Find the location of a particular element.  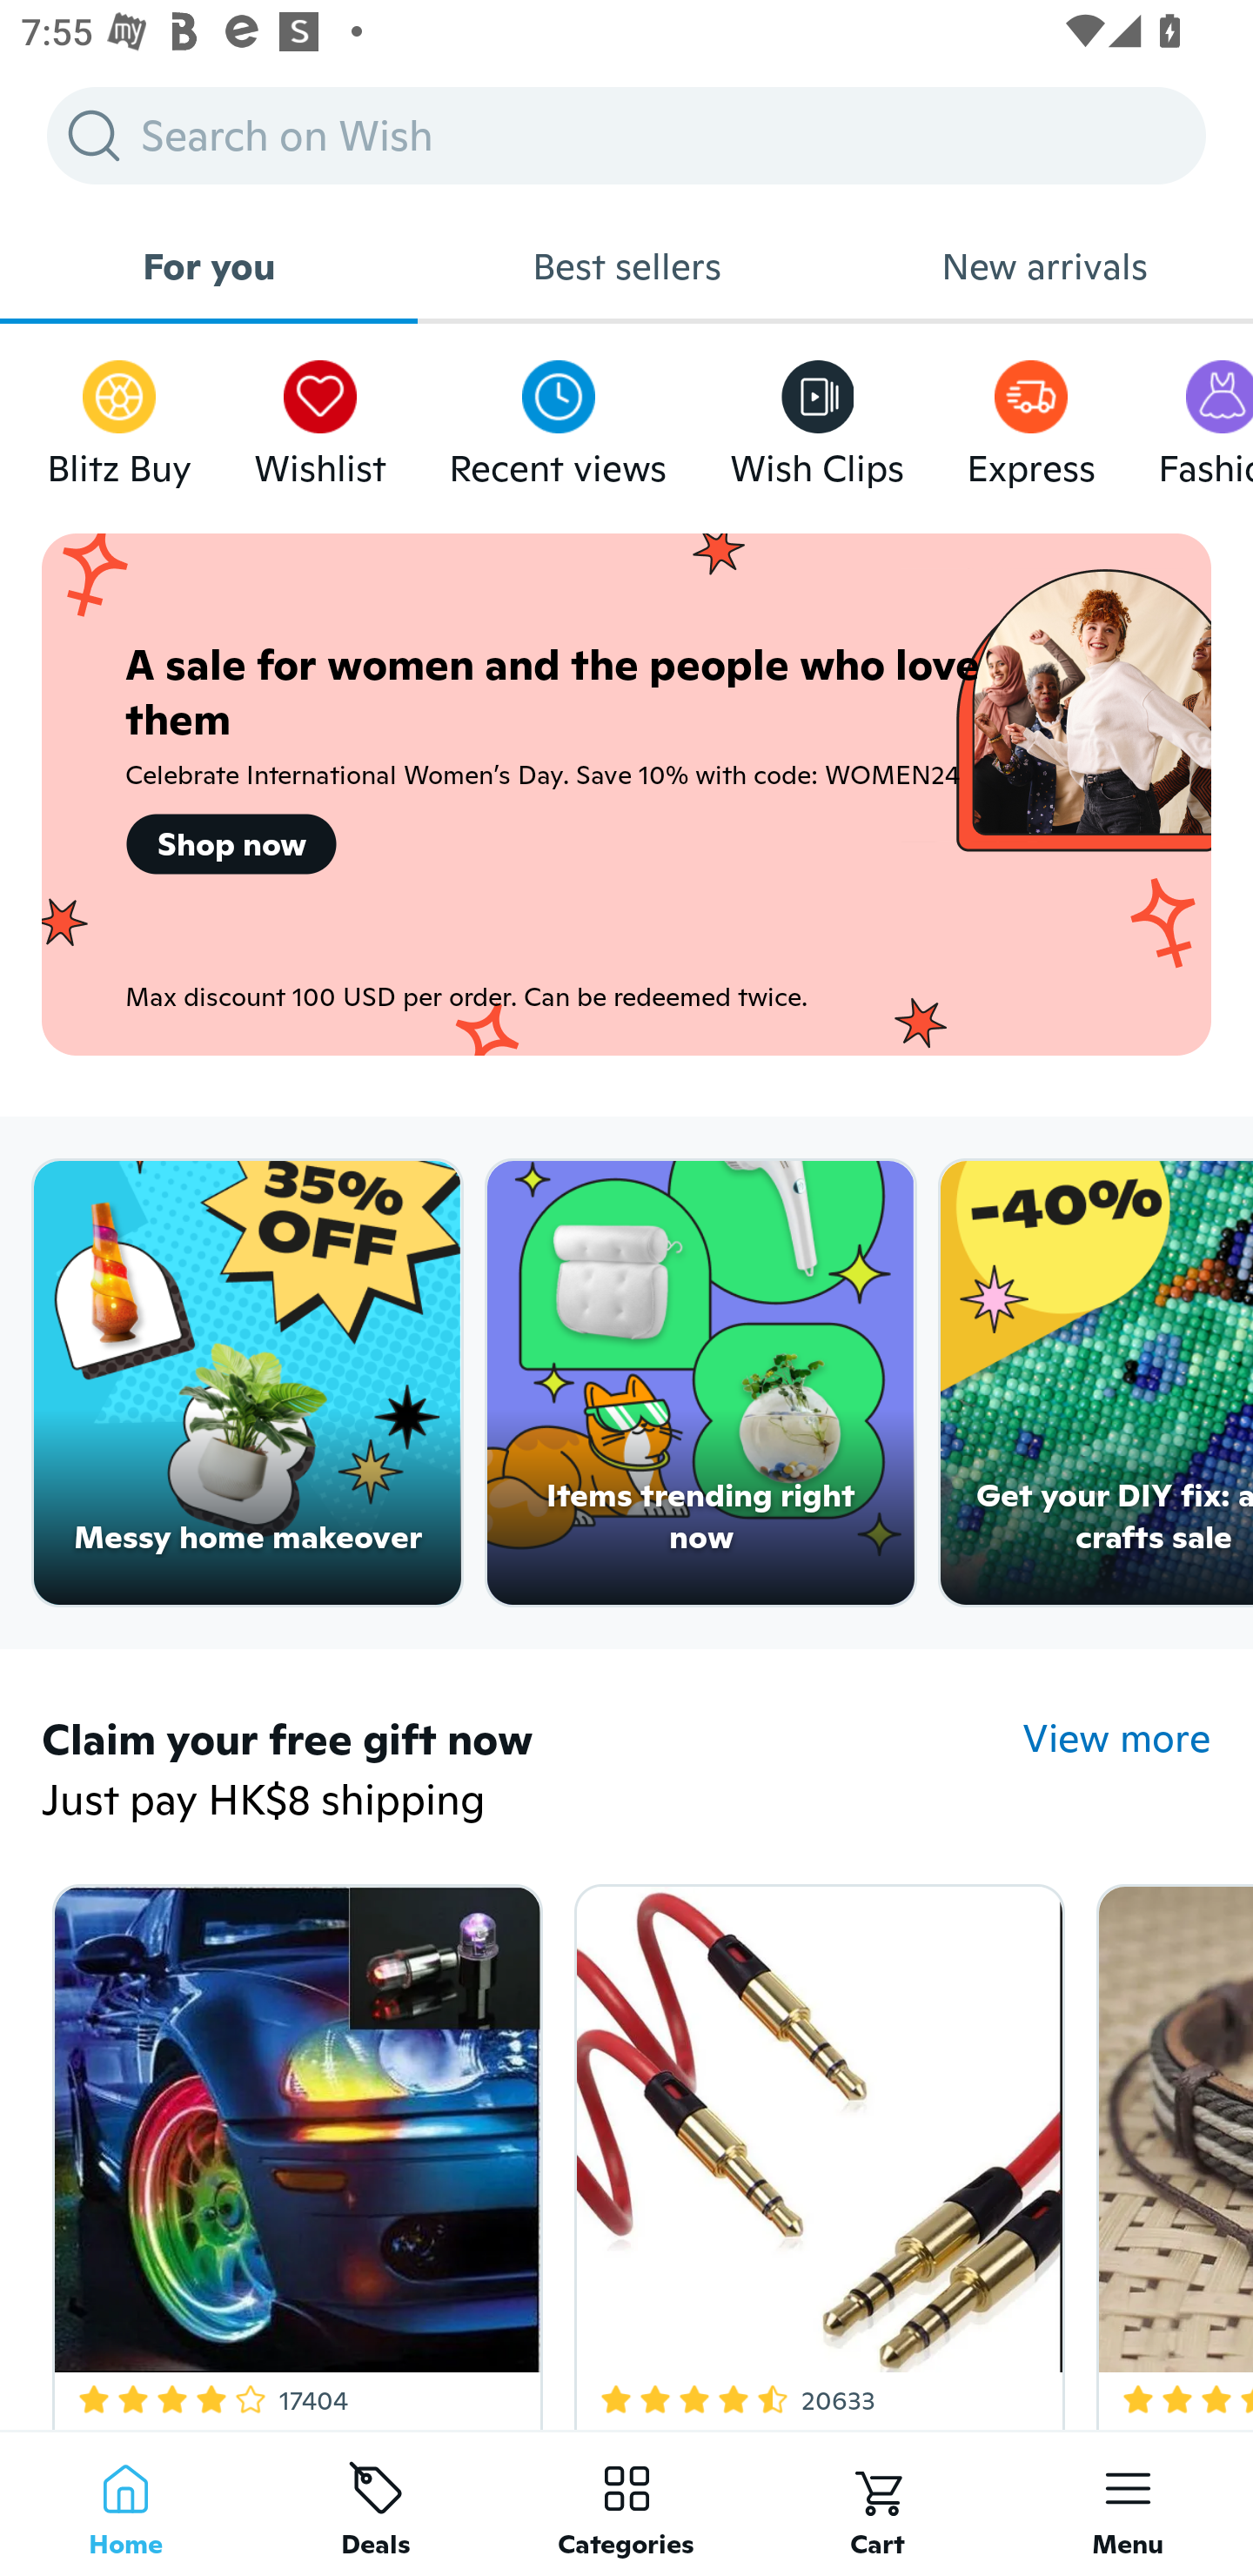

Home is located at coordinates (125, 2503).